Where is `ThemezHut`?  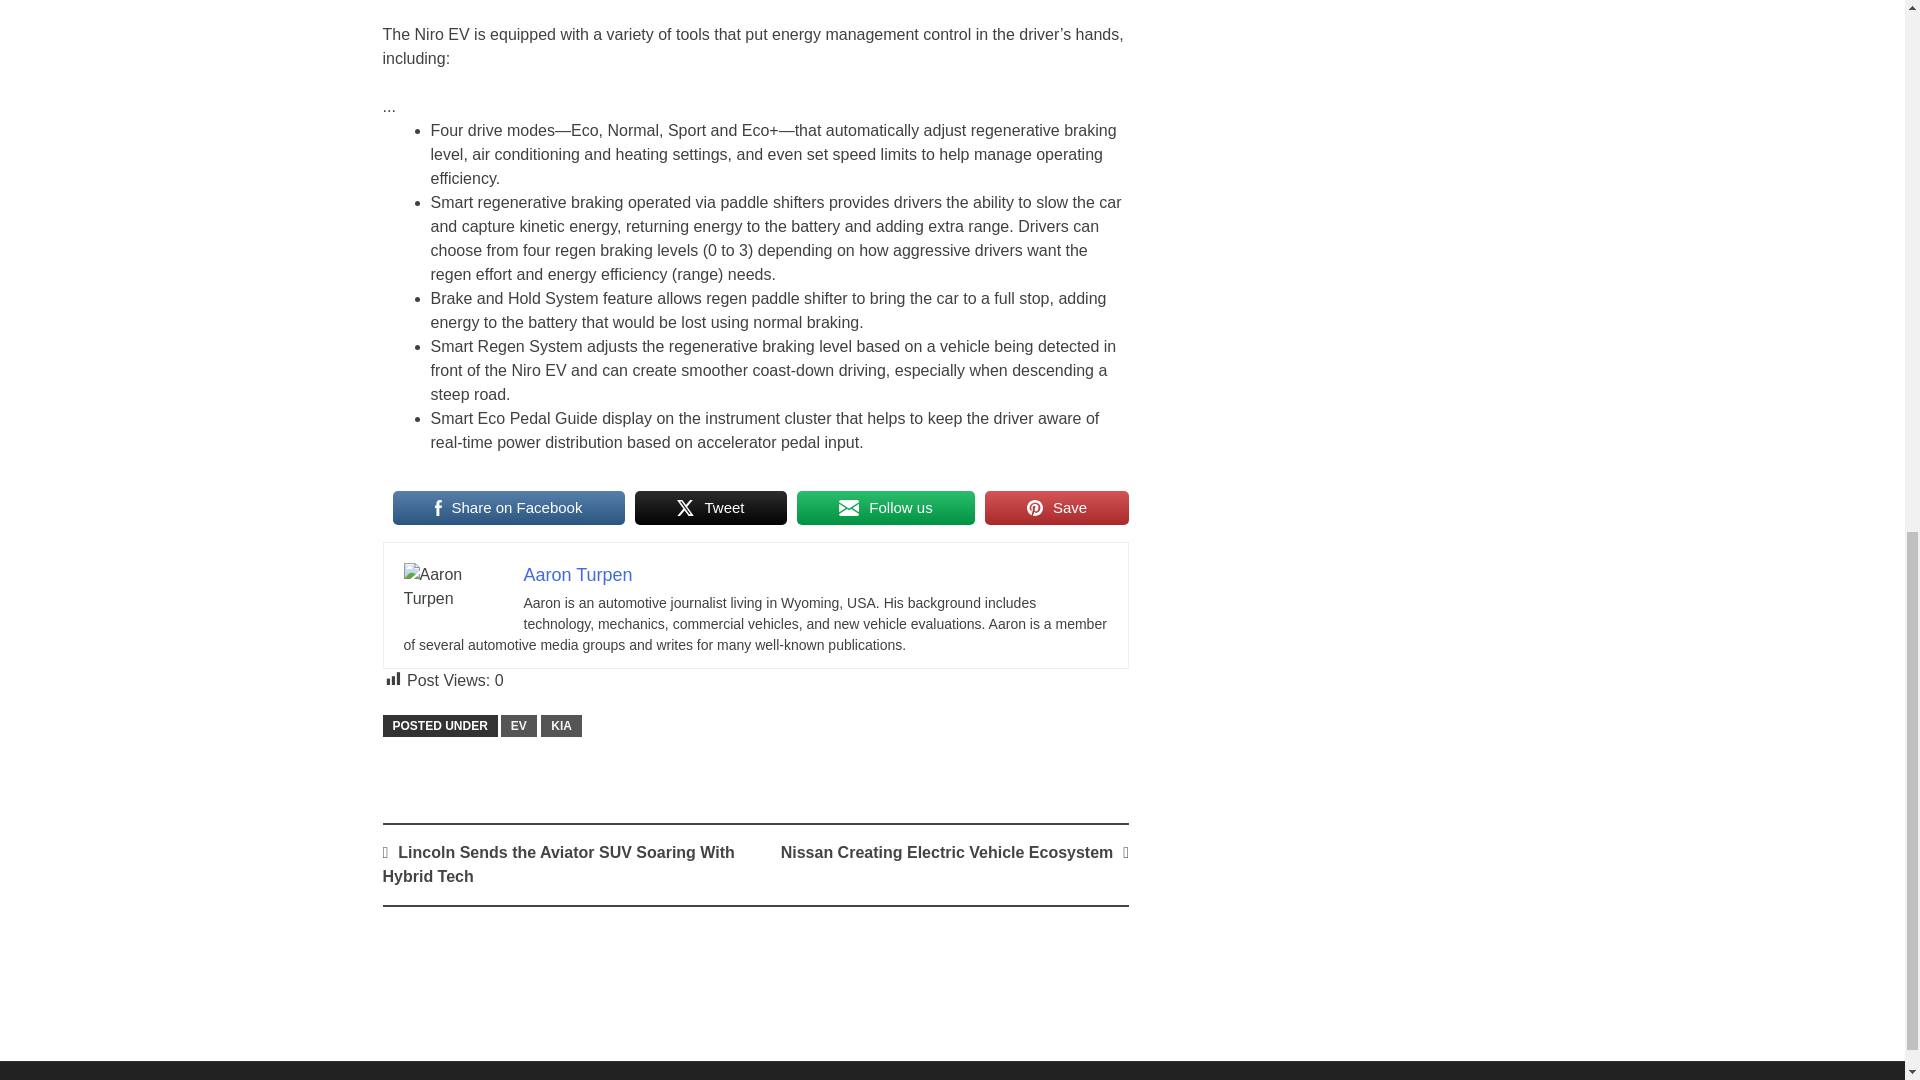
ThemezHut is located at coordinates (1482, 1078).